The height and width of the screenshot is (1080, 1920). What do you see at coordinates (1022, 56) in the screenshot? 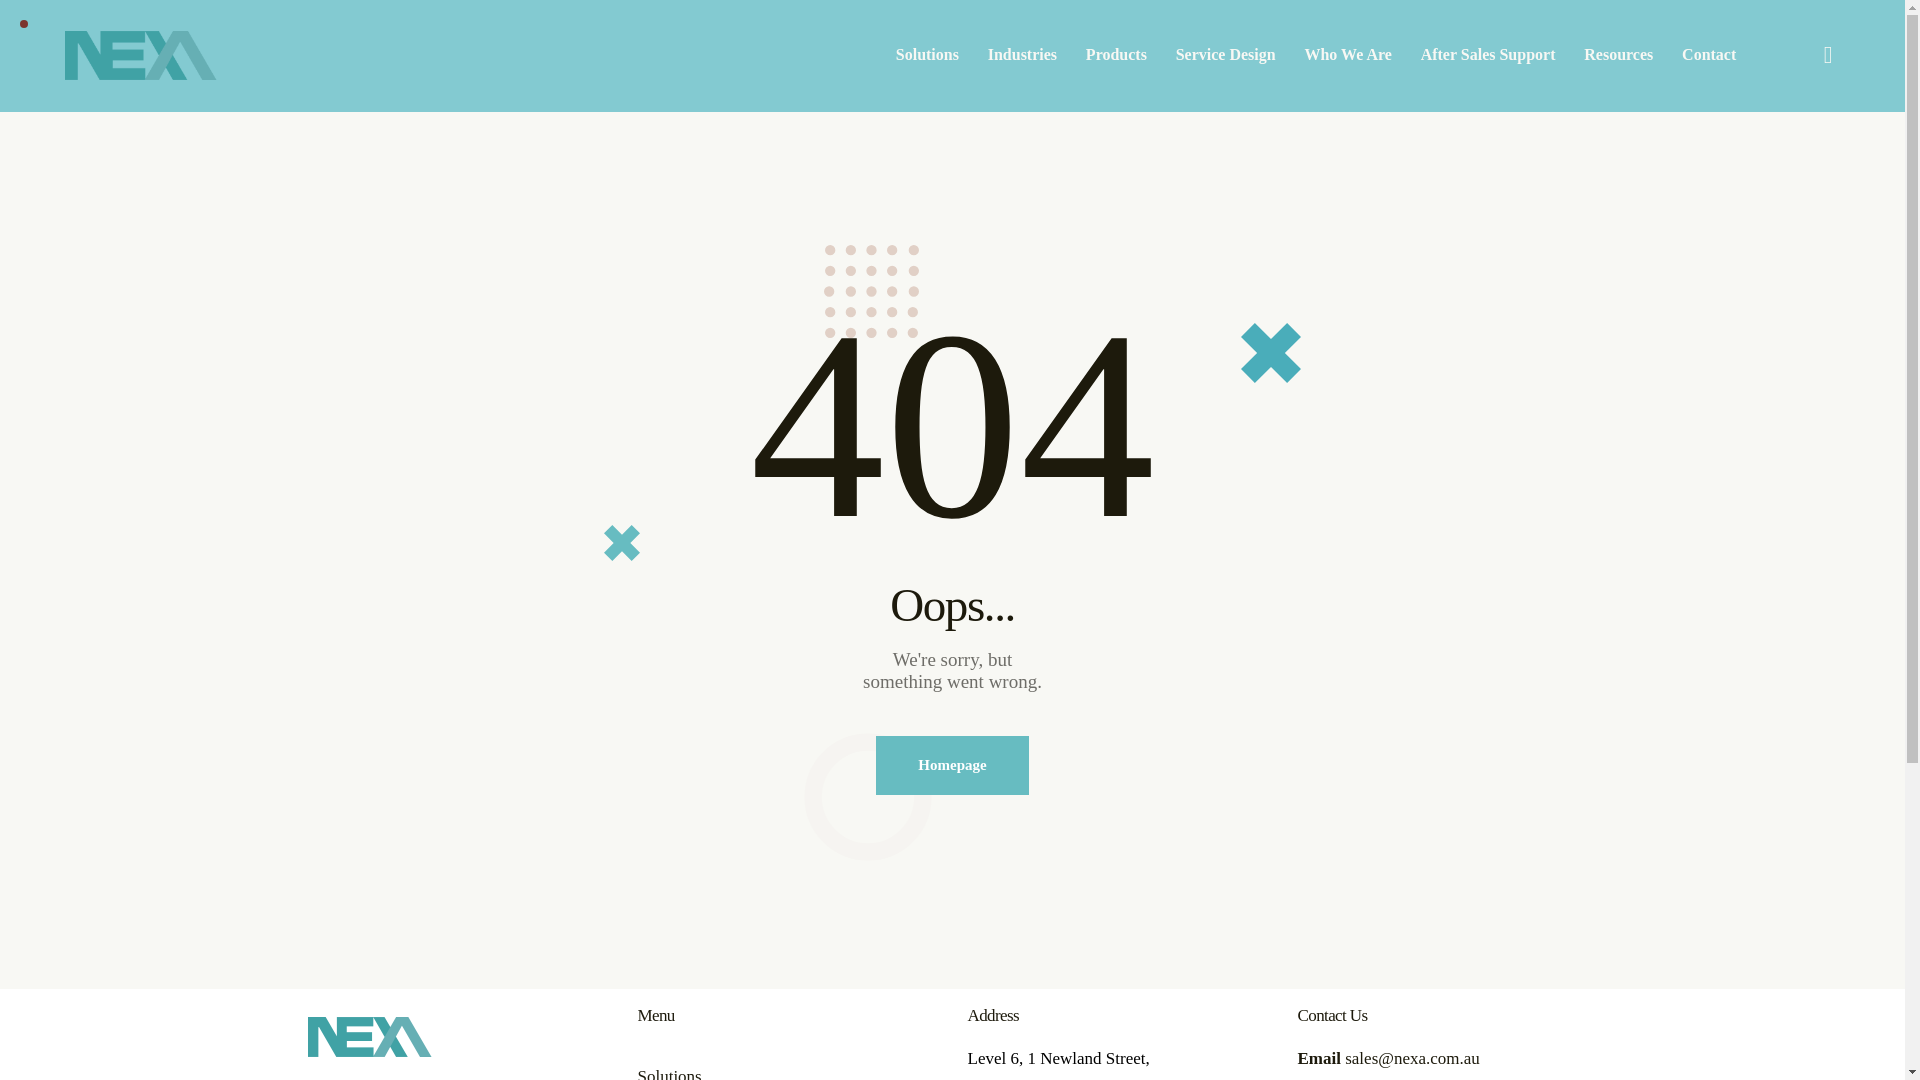
I see `Industries` at bounding box center [1022, 56].